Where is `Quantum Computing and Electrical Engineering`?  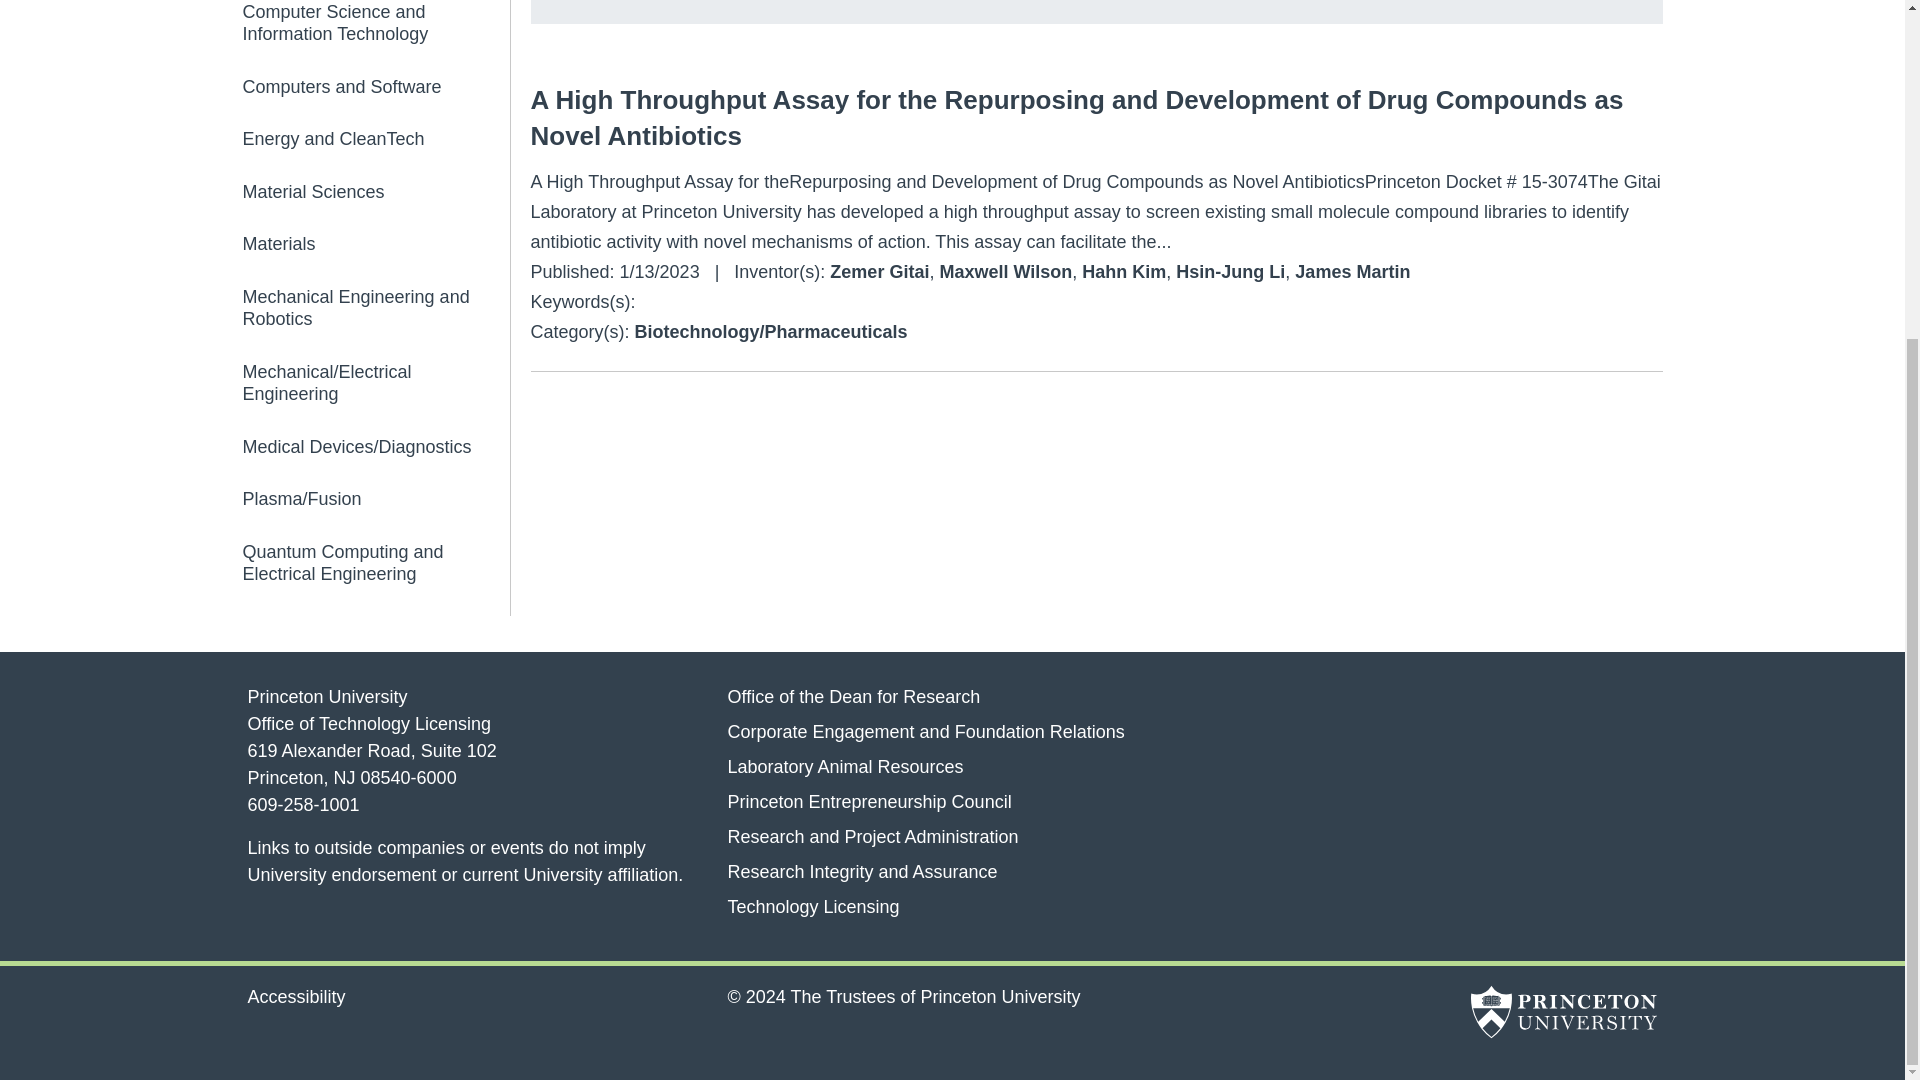
Quantum Computing and Electrical Engineering is located at coordinates (374, 564).